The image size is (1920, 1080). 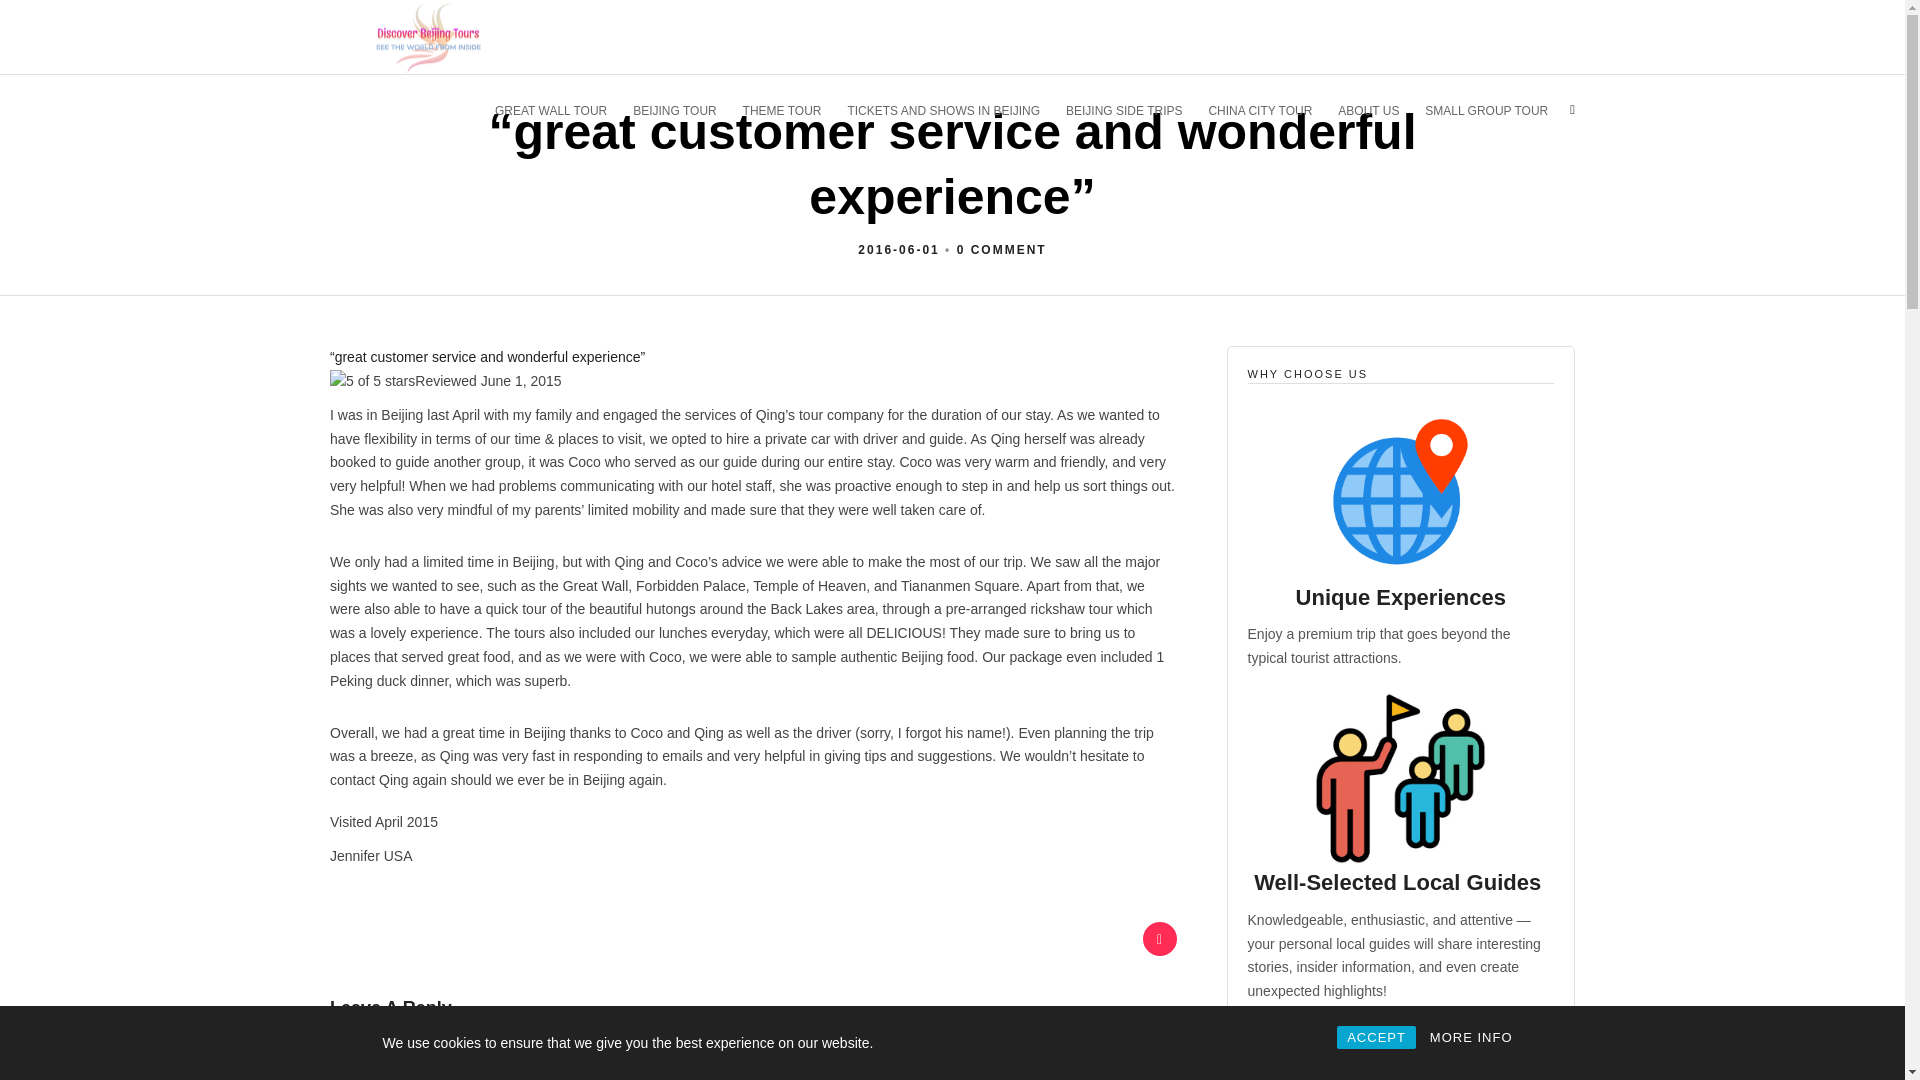 What do you see at coordinates (560, 110) in the screenshot?
I see `GREAT WALL TOUR` at bounding box center [560, 110].